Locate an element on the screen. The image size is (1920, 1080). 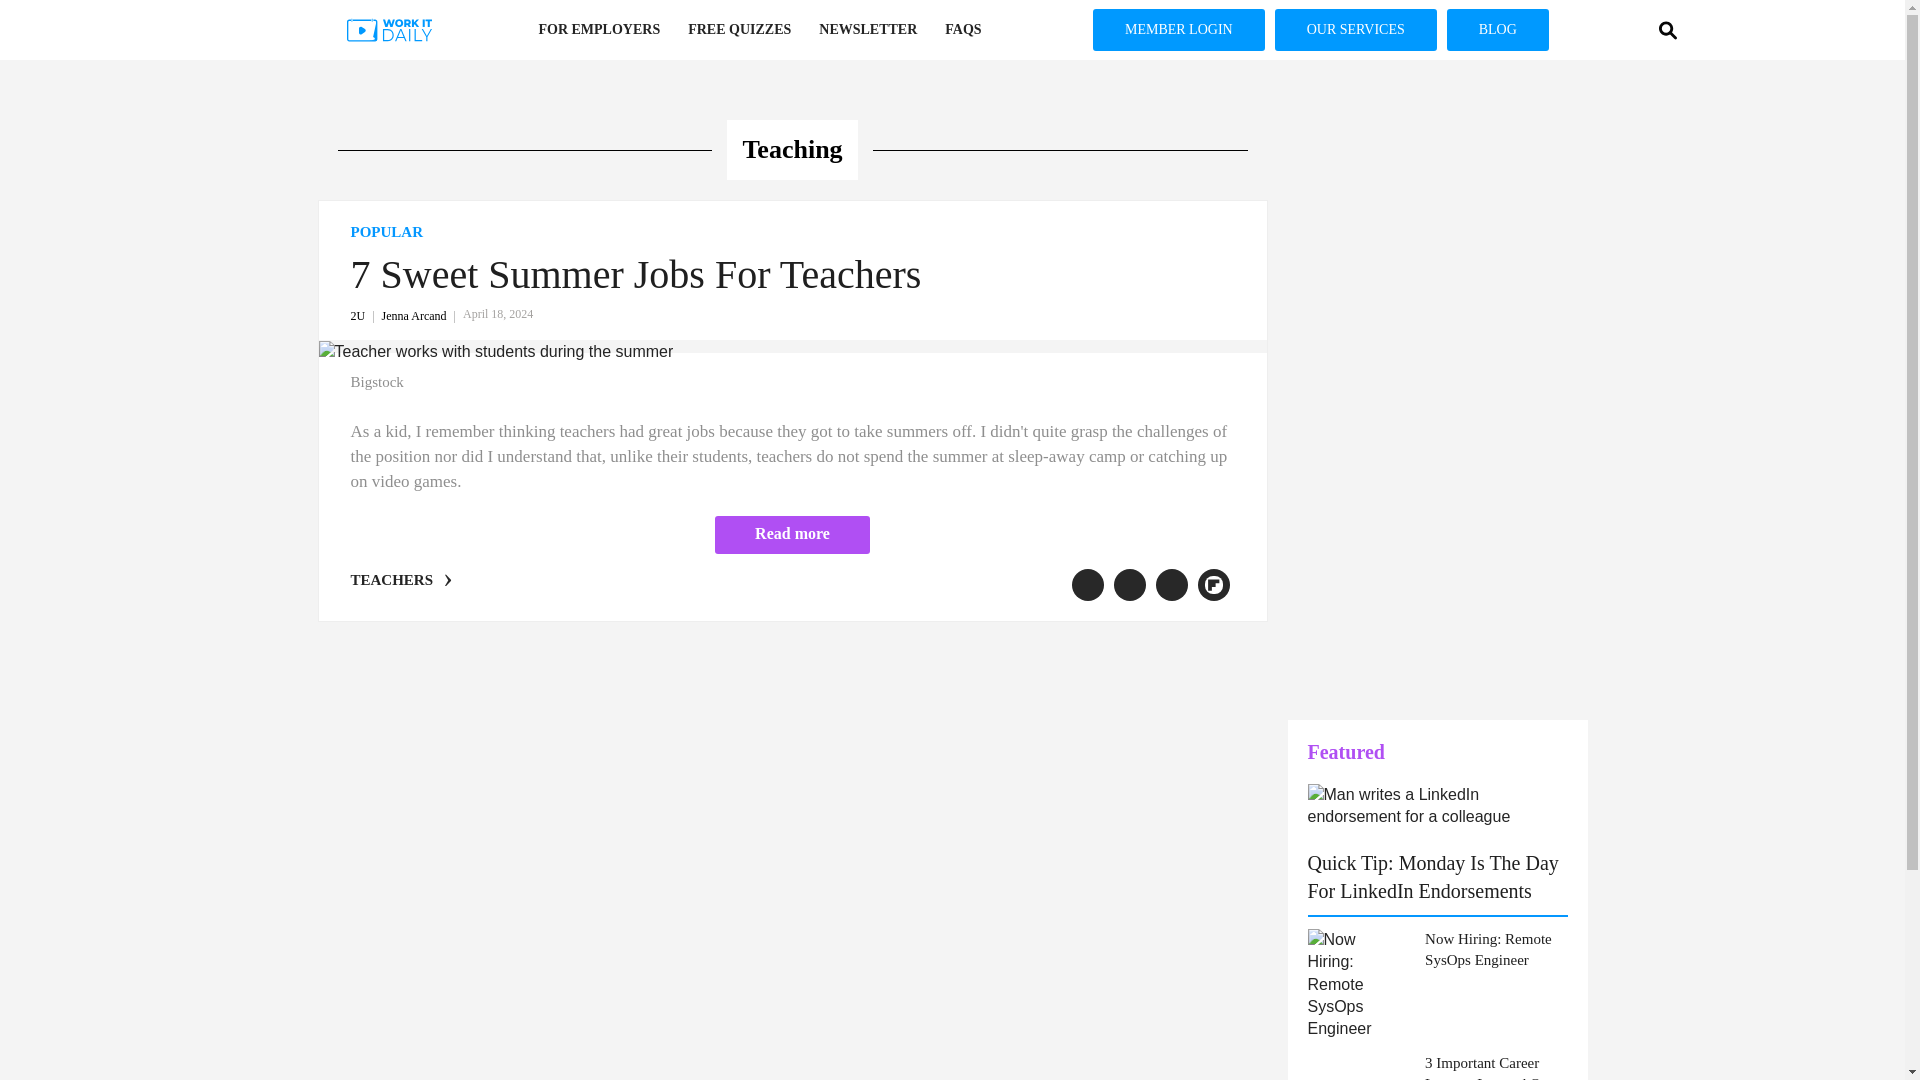
Now Hiring: Remote SysOps Engineer is located at coordinates (1495, 949).